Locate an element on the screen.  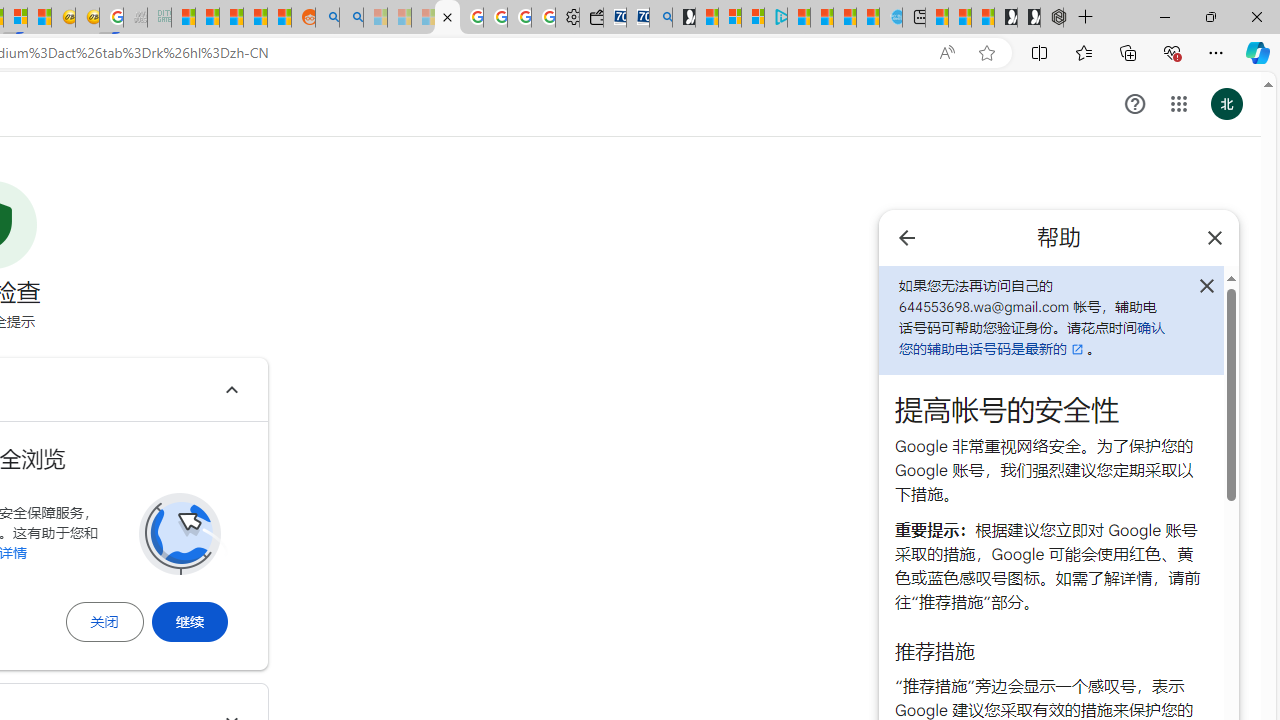
Utah sues federal government - Search is located at coordinates (352, 18).